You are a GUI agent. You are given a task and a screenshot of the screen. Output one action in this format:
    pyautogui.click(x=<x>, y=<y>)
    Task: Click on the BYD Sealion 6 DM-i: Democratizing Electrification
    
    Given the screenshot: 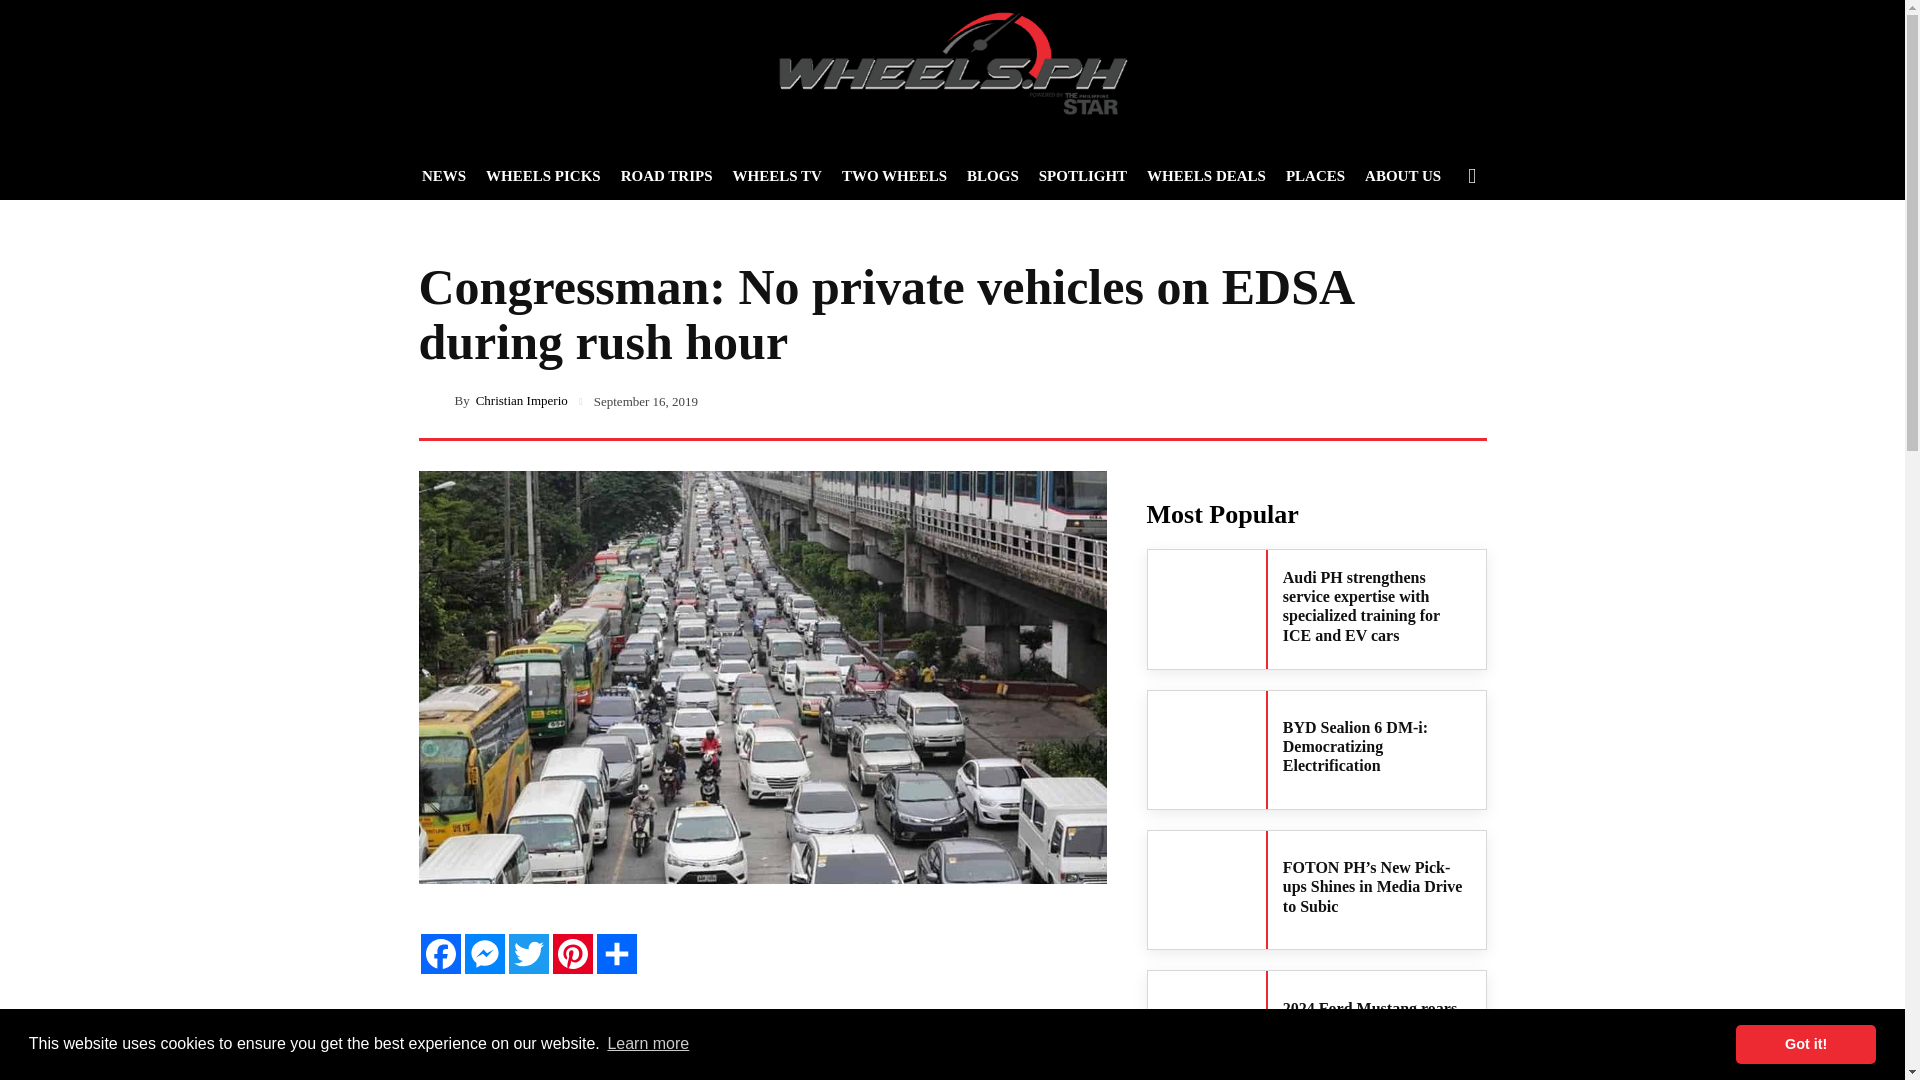 What is the action you would take?
    pyautogui.click(x=1355, y=746)
    